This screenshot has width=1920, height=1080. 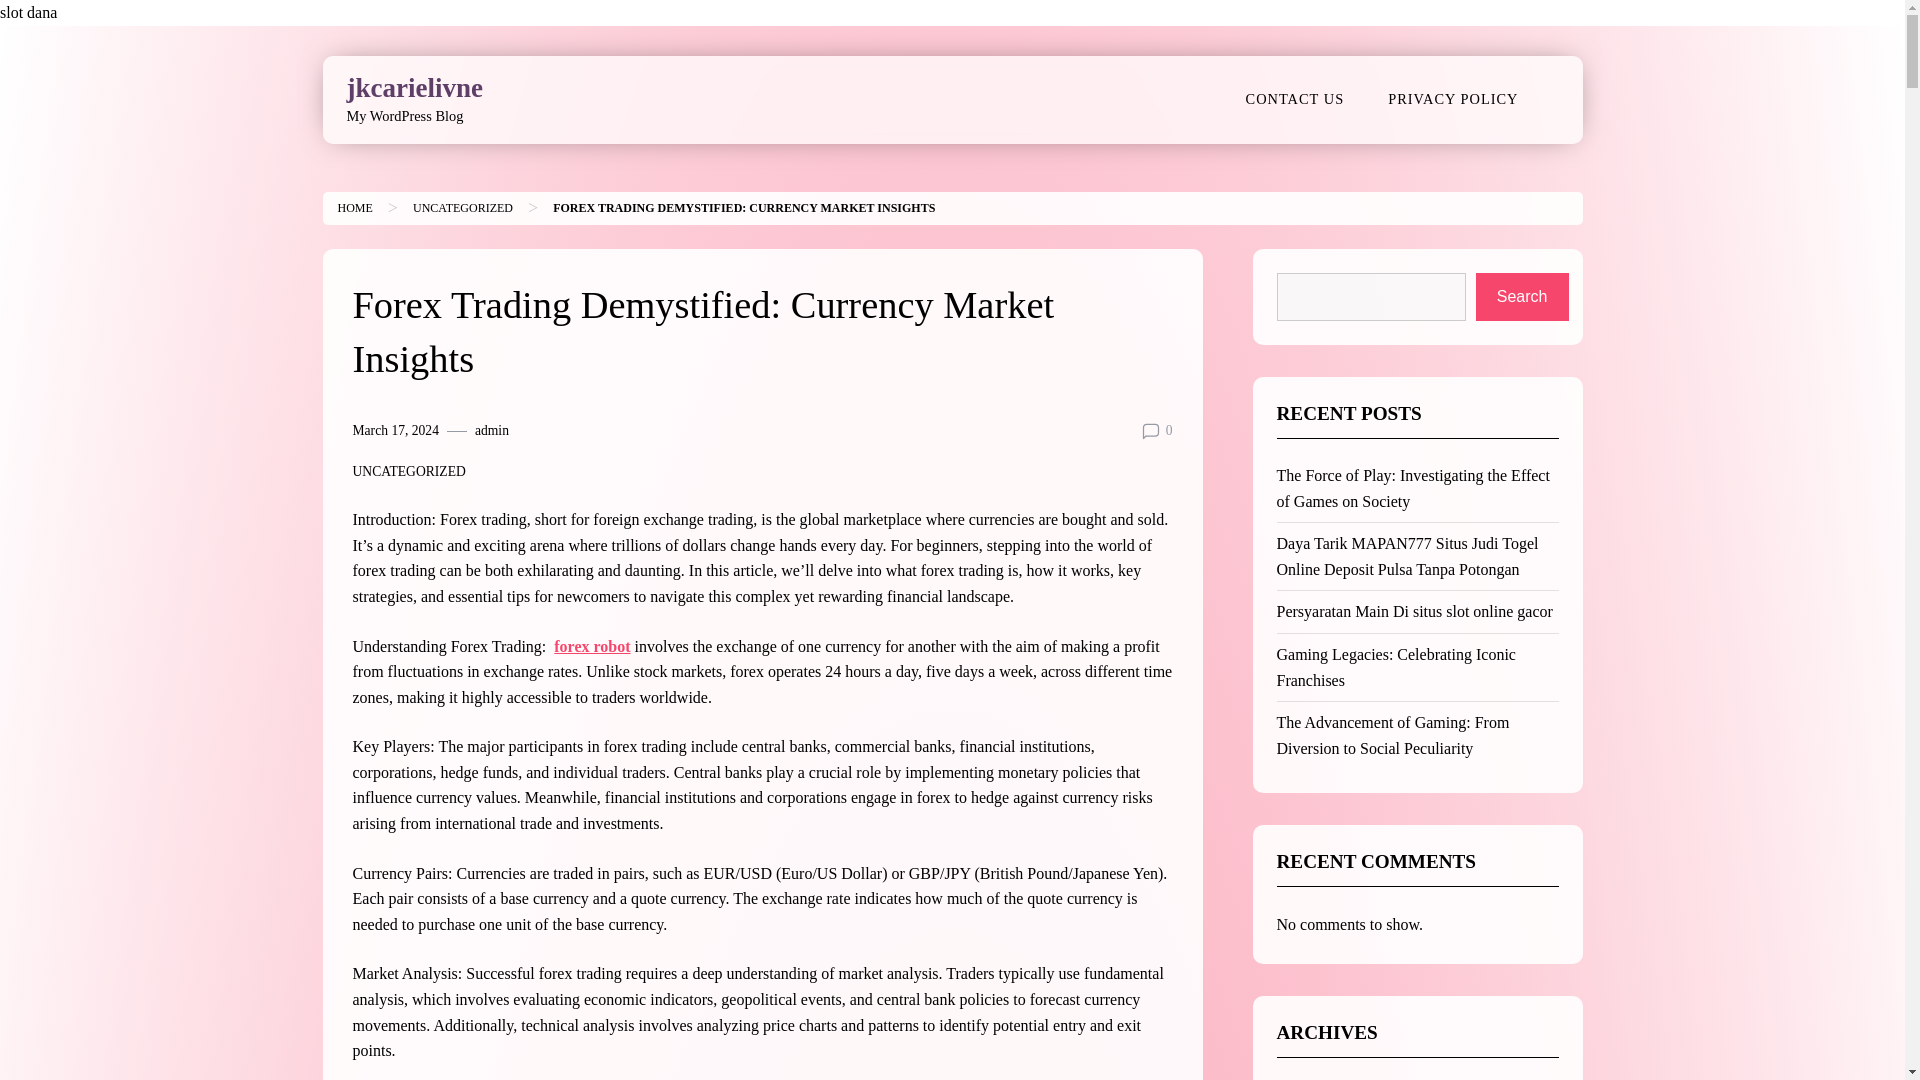 What do you see at coordinates (354, 207) in the screenshot?
I see `Home` at bounding box center [354, 207].